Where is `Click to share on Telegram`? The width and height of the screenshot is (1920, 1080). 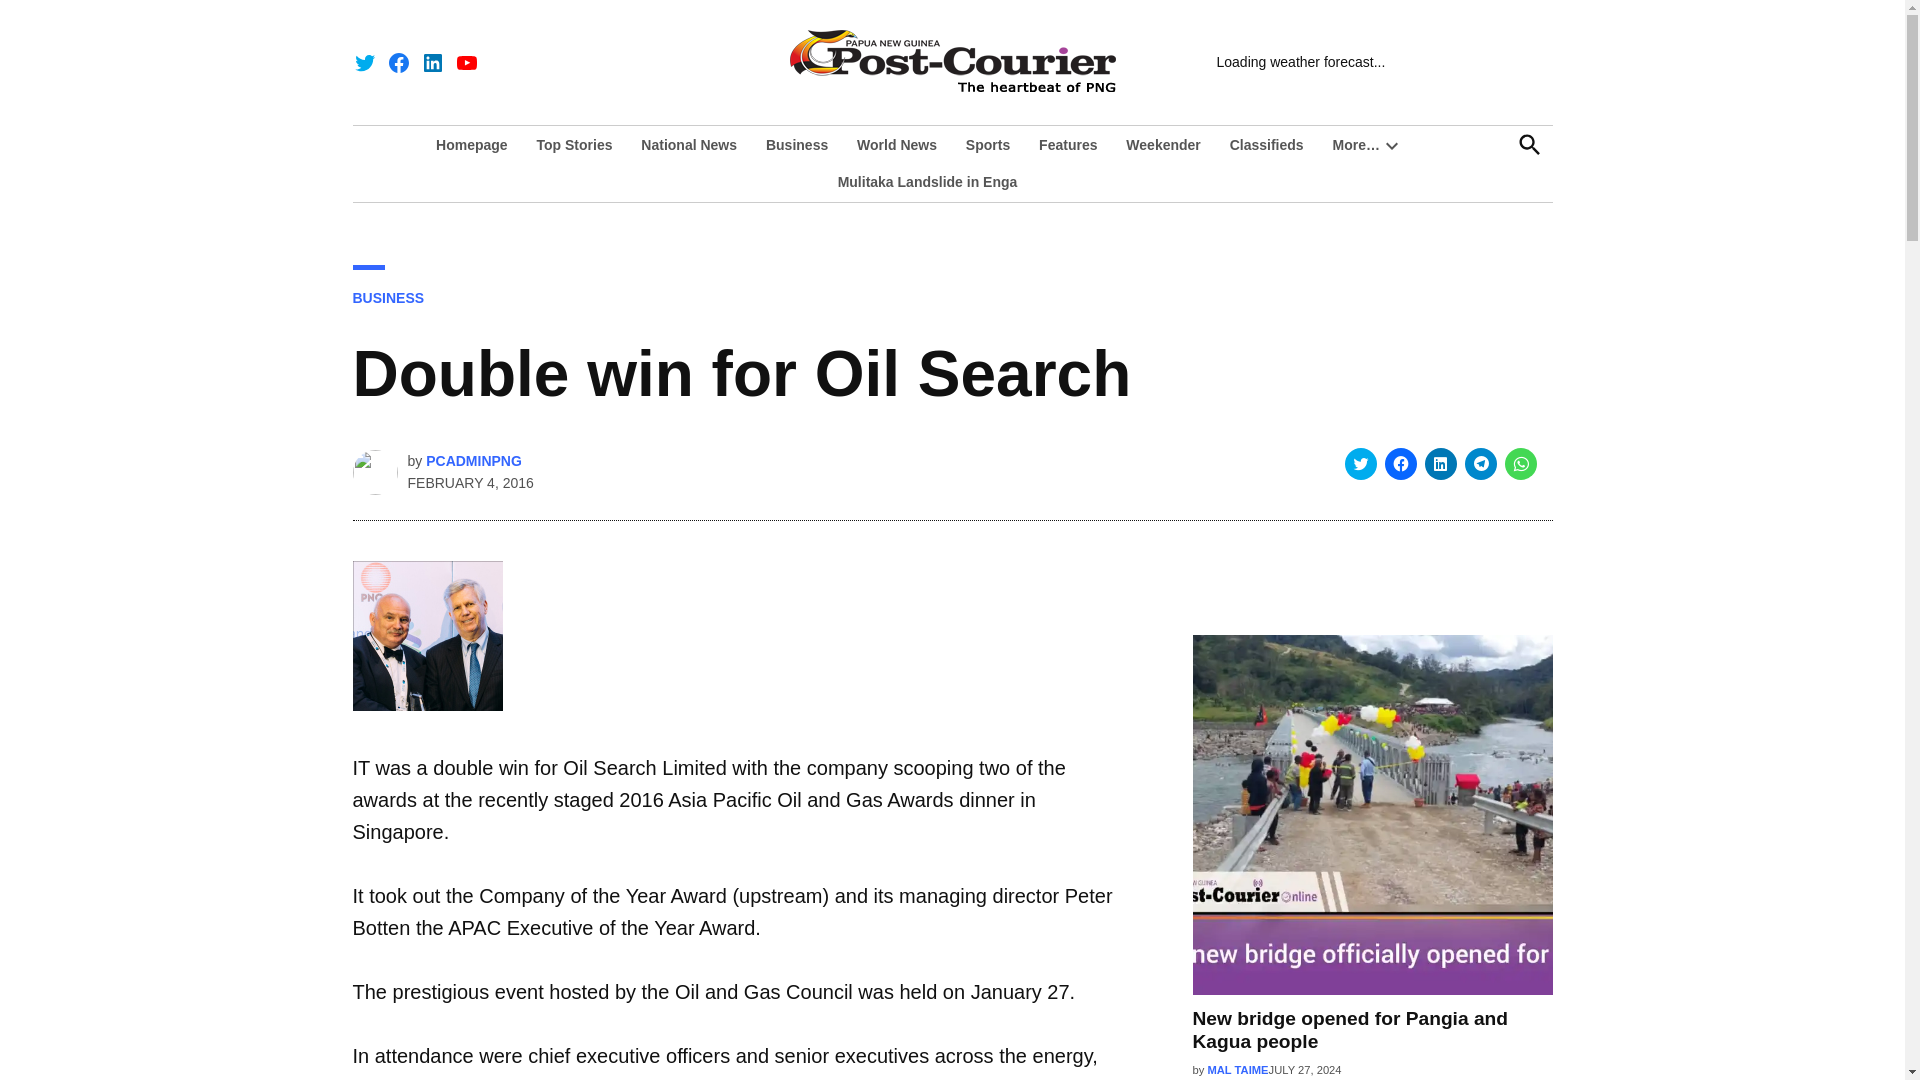
Click to share on Telegram is located at coordinates (1479, 464).